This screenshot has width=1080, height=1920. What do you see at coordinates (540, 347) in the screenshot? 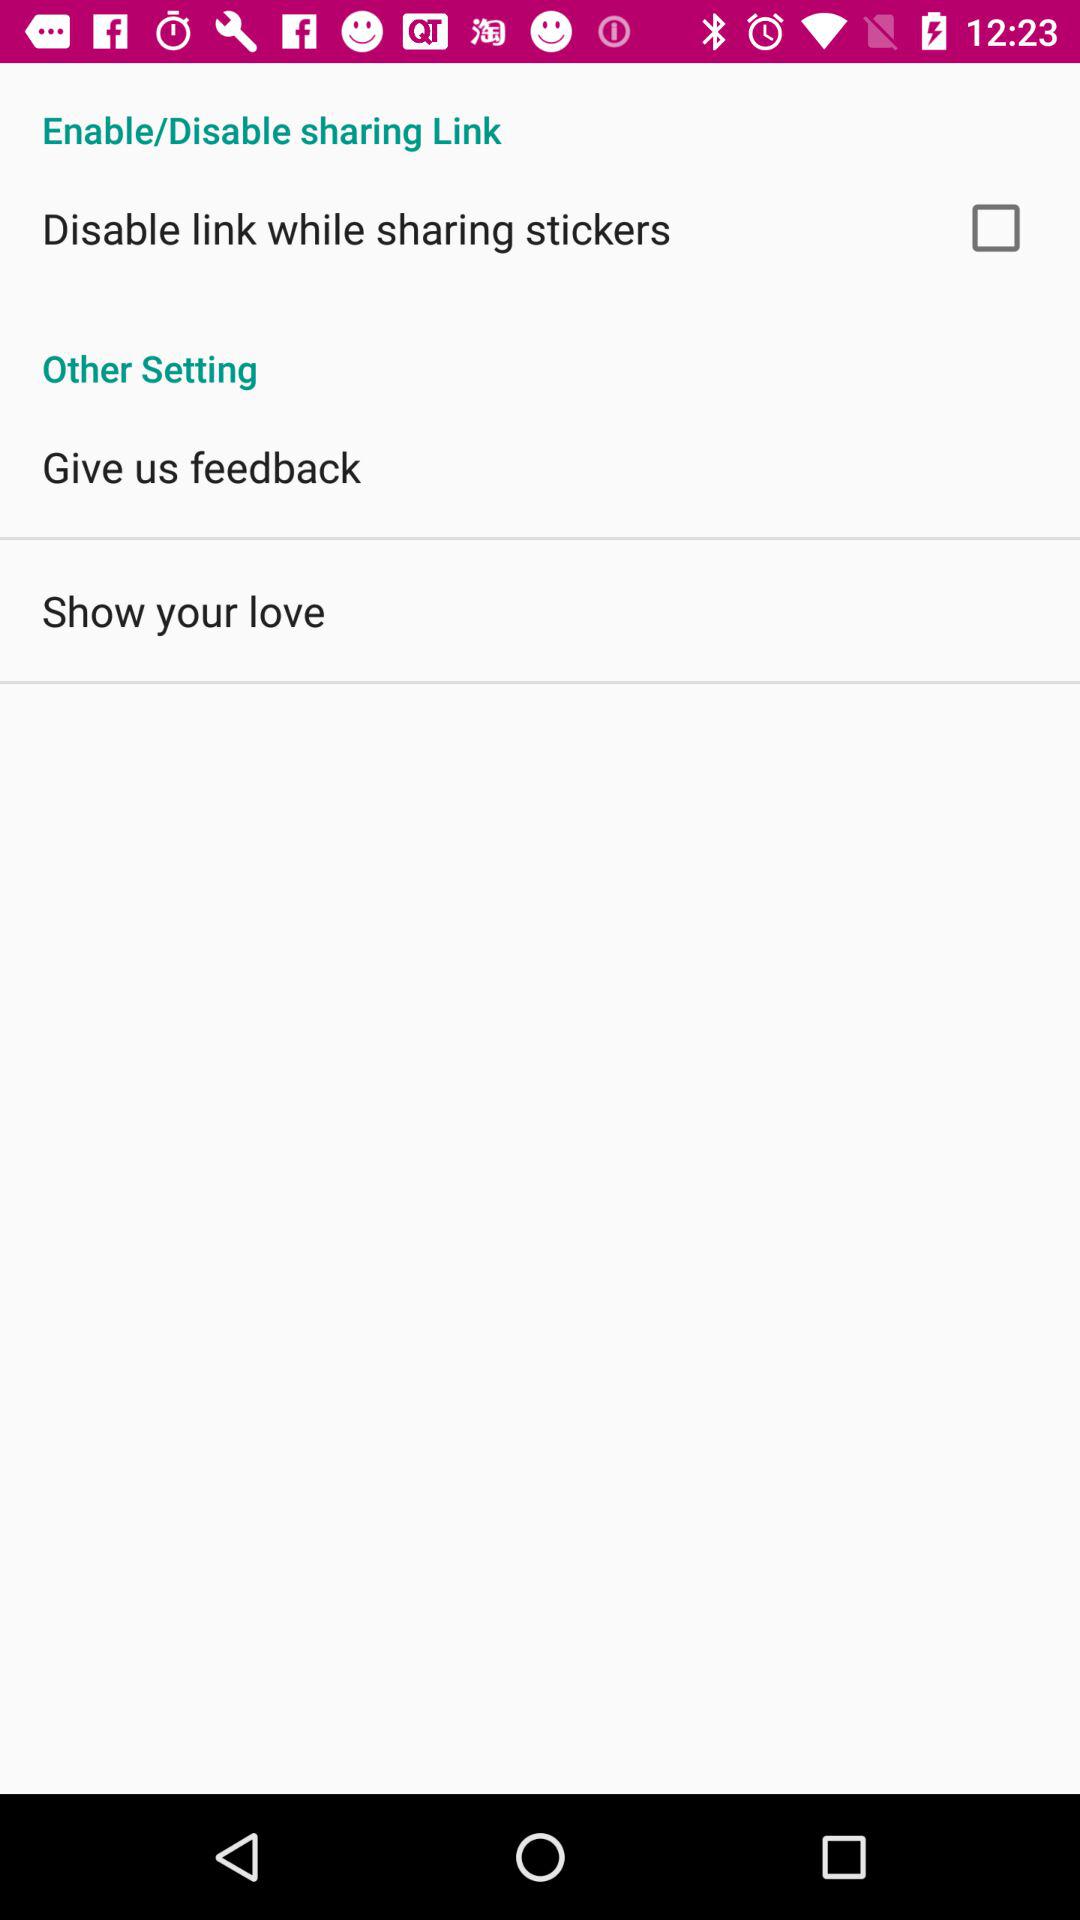
I see `press other setting app` at bounding box center [540, 347].